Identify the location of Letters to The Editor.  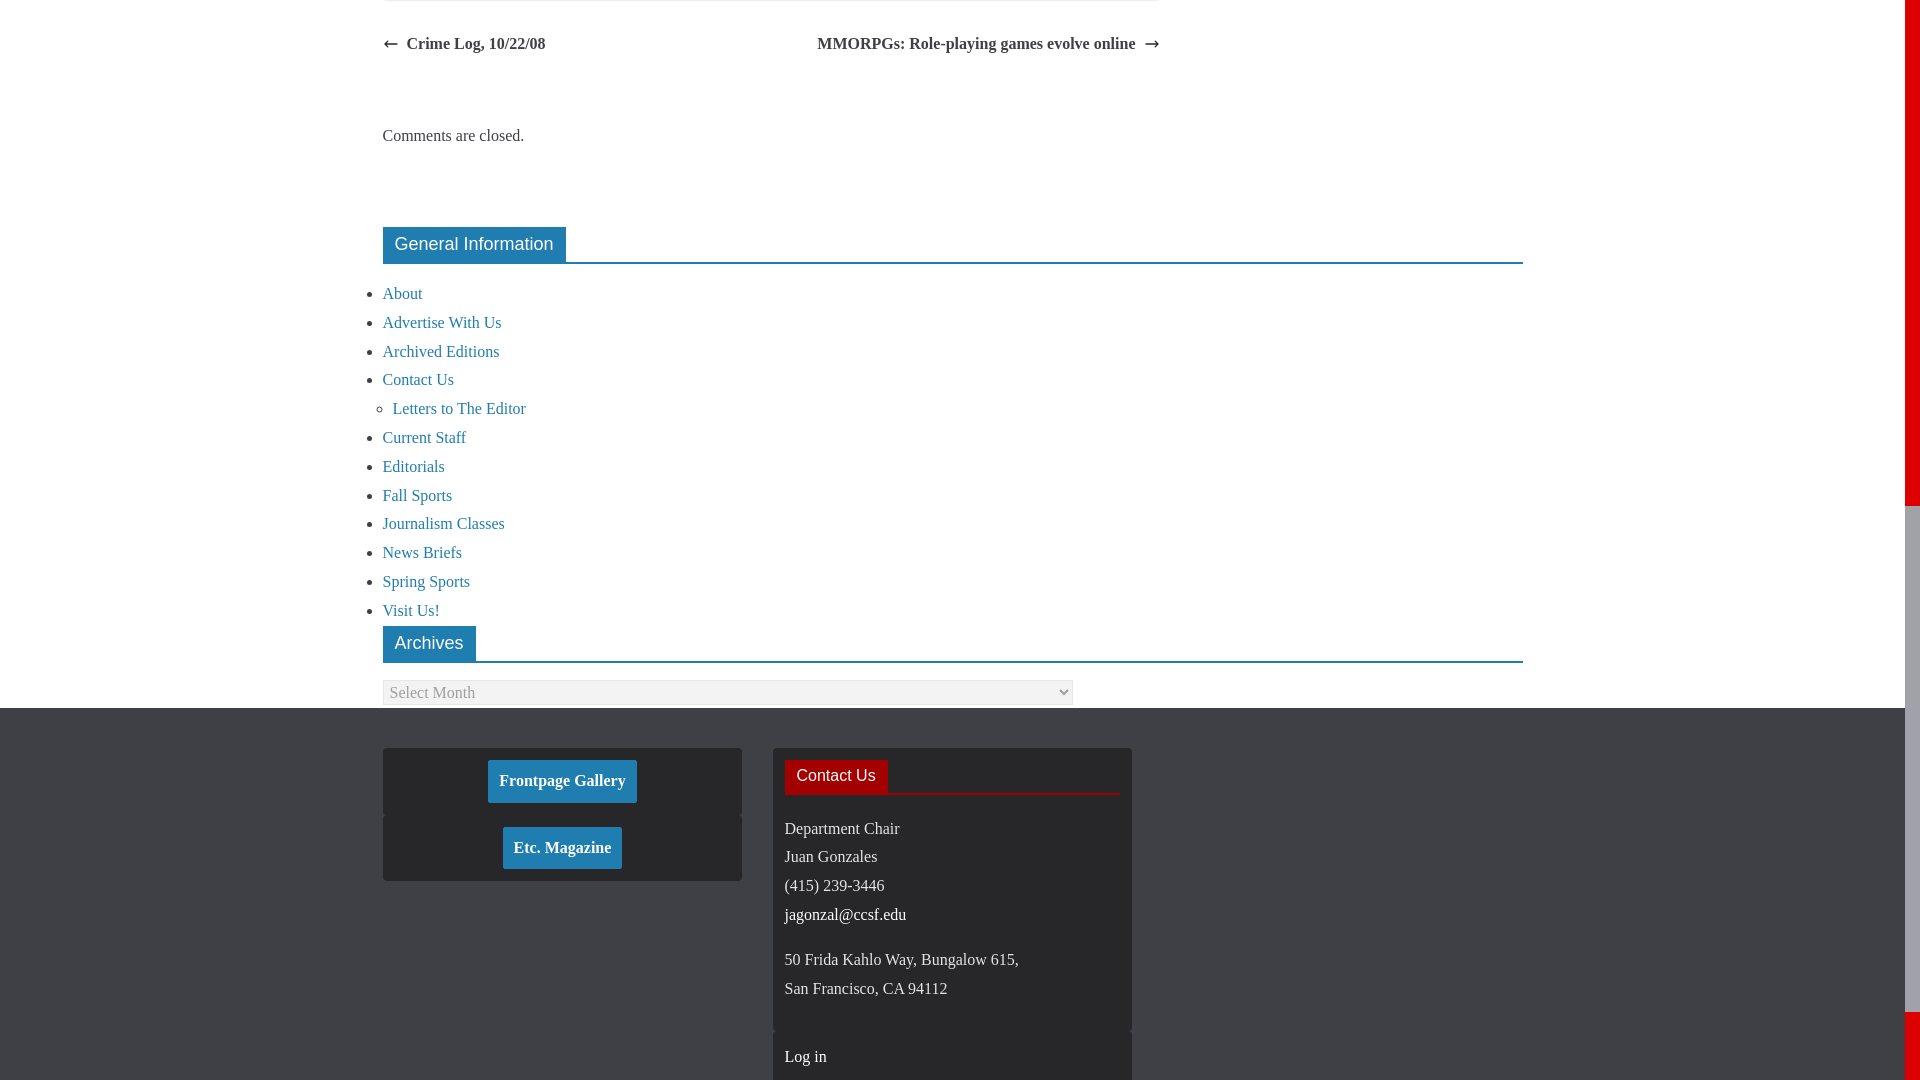
(458, 408).